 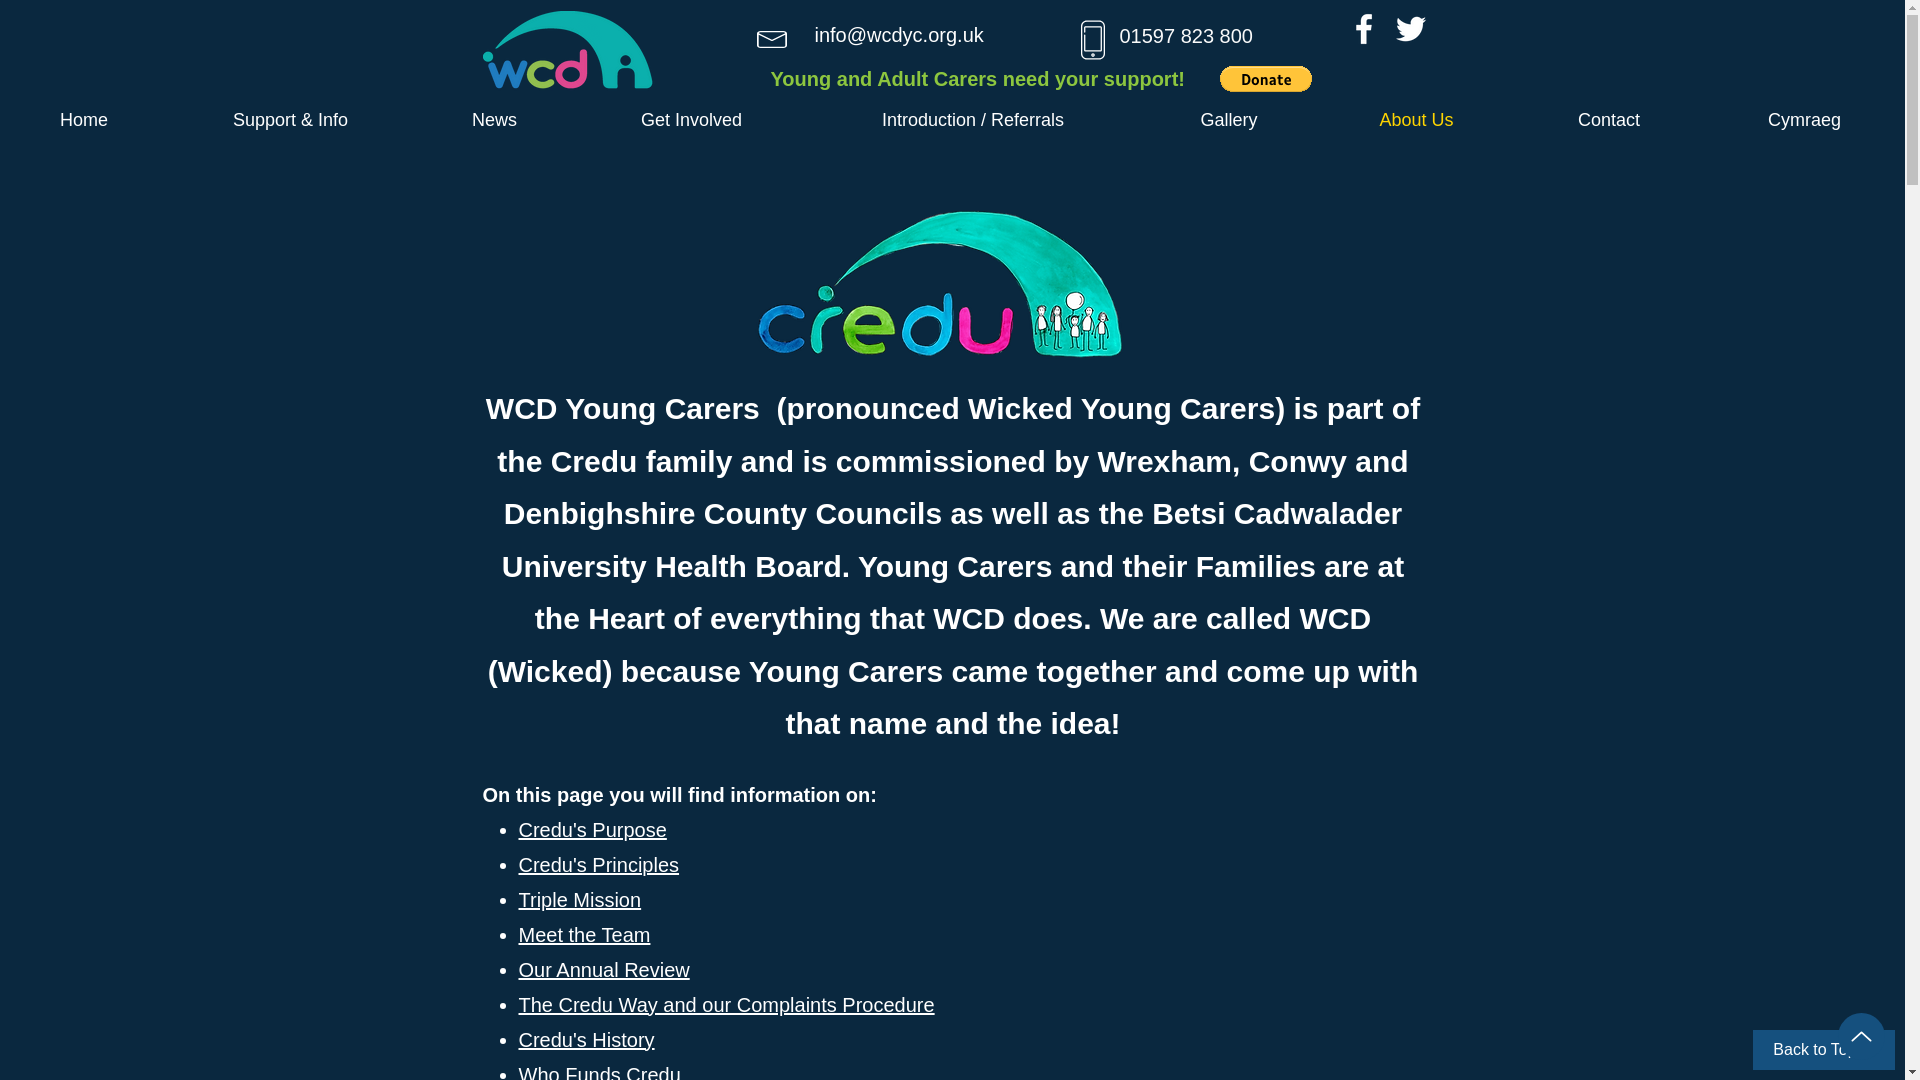 What do you see at coordinates (586, 1038) in the screenshot?
I see `Credu's History` at bounding box center [586, 1038].